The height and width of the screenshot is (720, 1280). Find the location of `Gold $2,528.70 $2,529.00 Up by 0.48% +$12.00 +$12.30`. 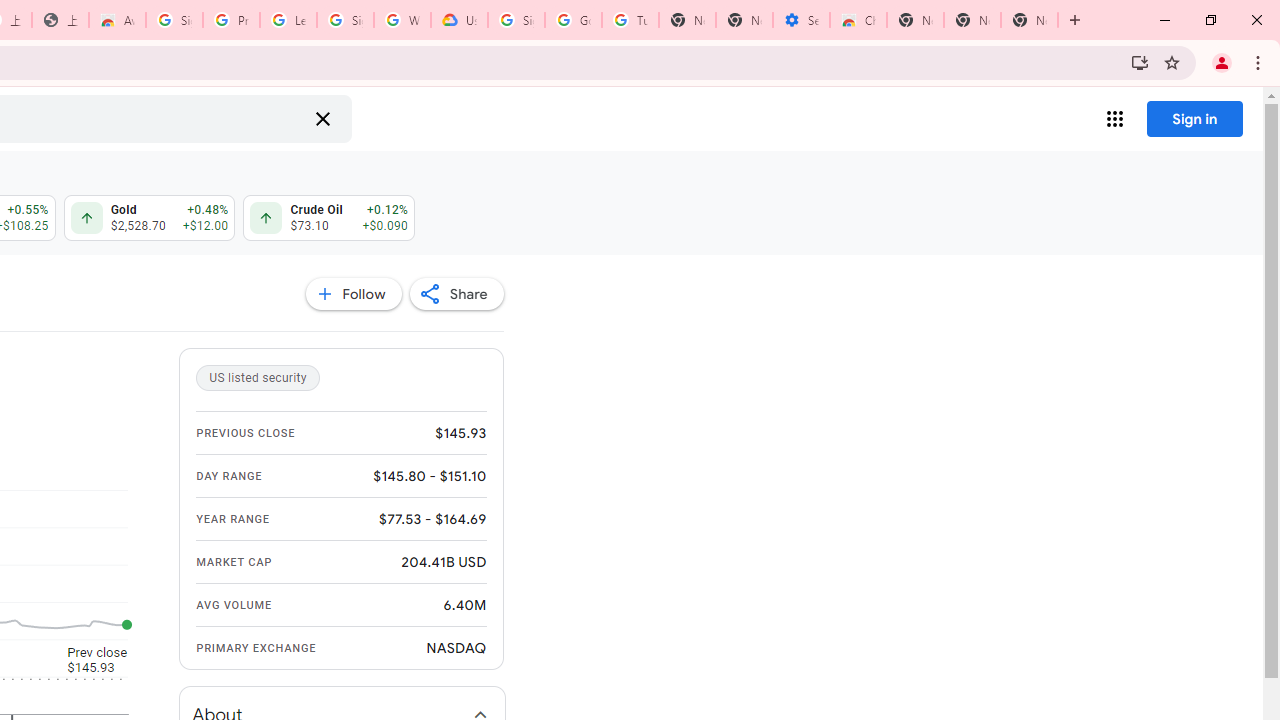

Gold $2,528.70 $2,529.00 Up by 0.48% +$12.00 +$12.30 is located at coordinates (148, 218).